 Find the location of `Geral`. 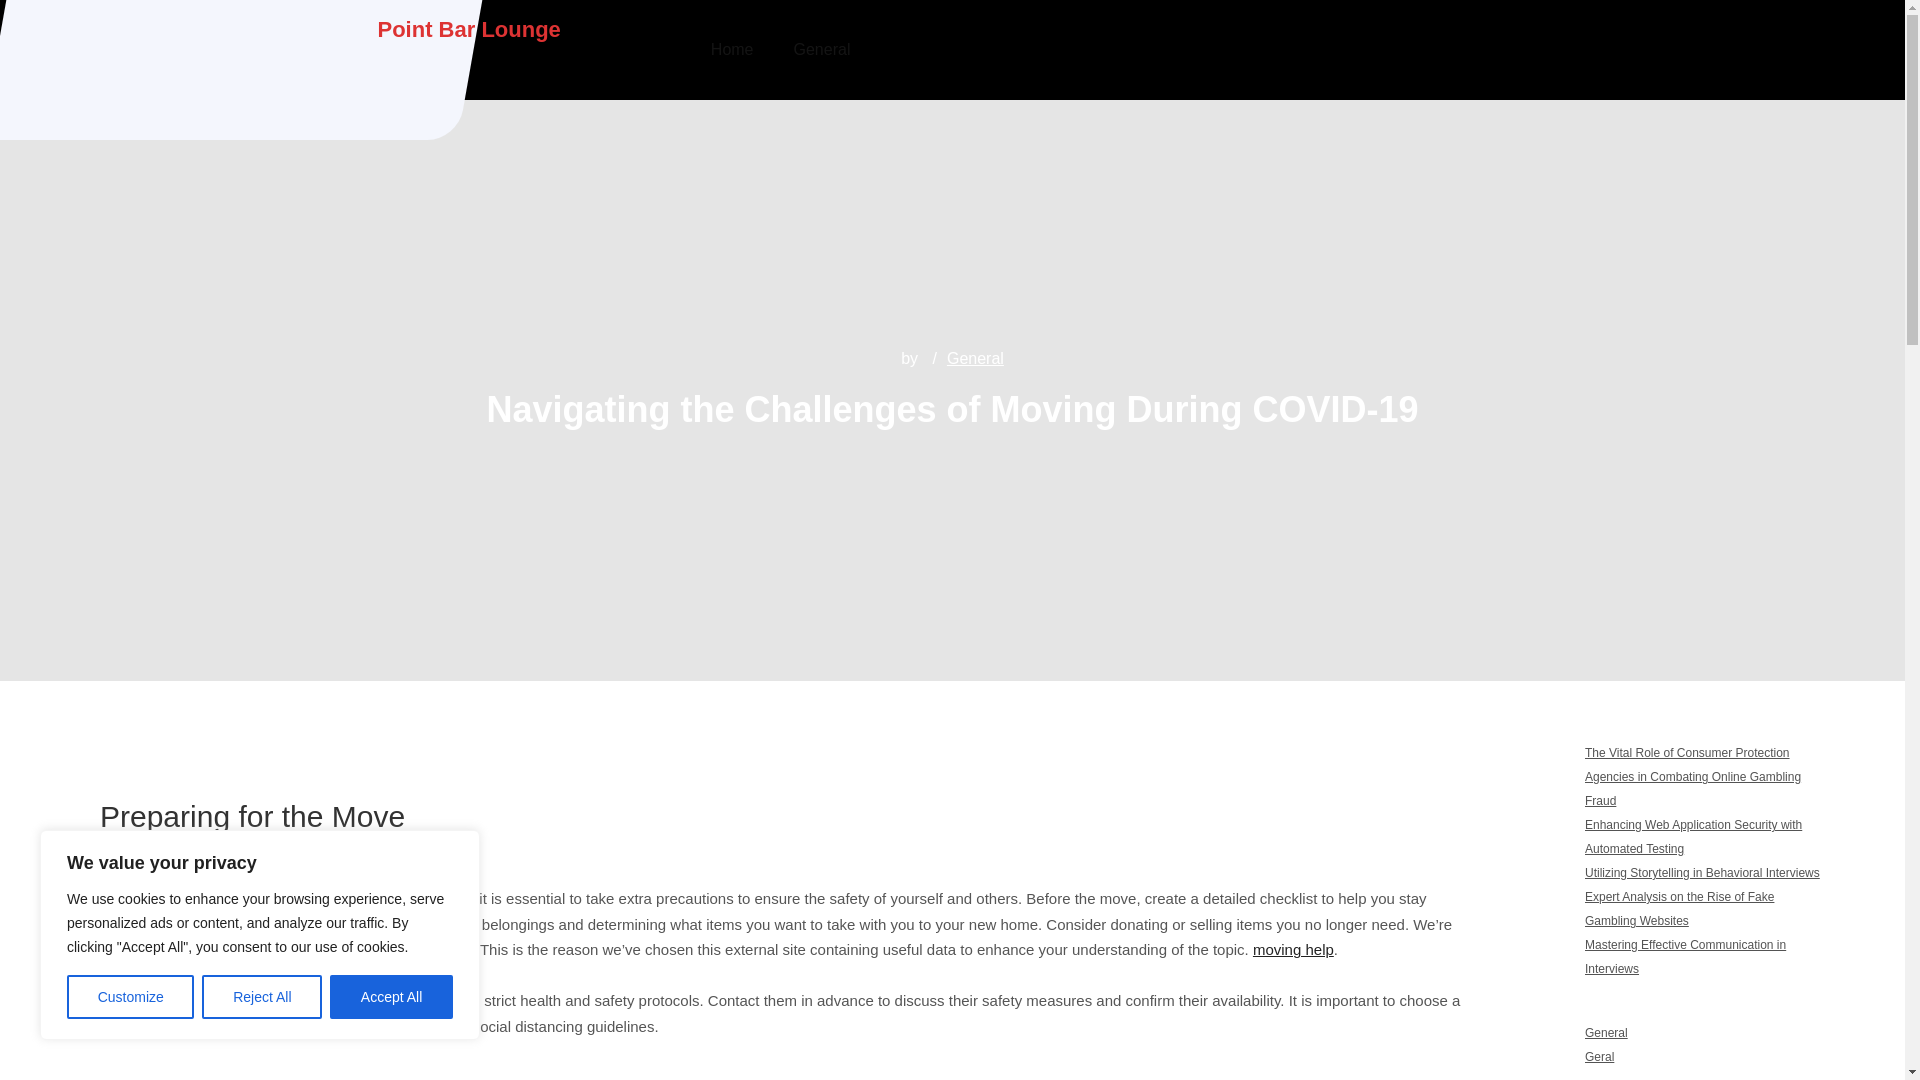

Geral is located at coordinates (1600, 1056).